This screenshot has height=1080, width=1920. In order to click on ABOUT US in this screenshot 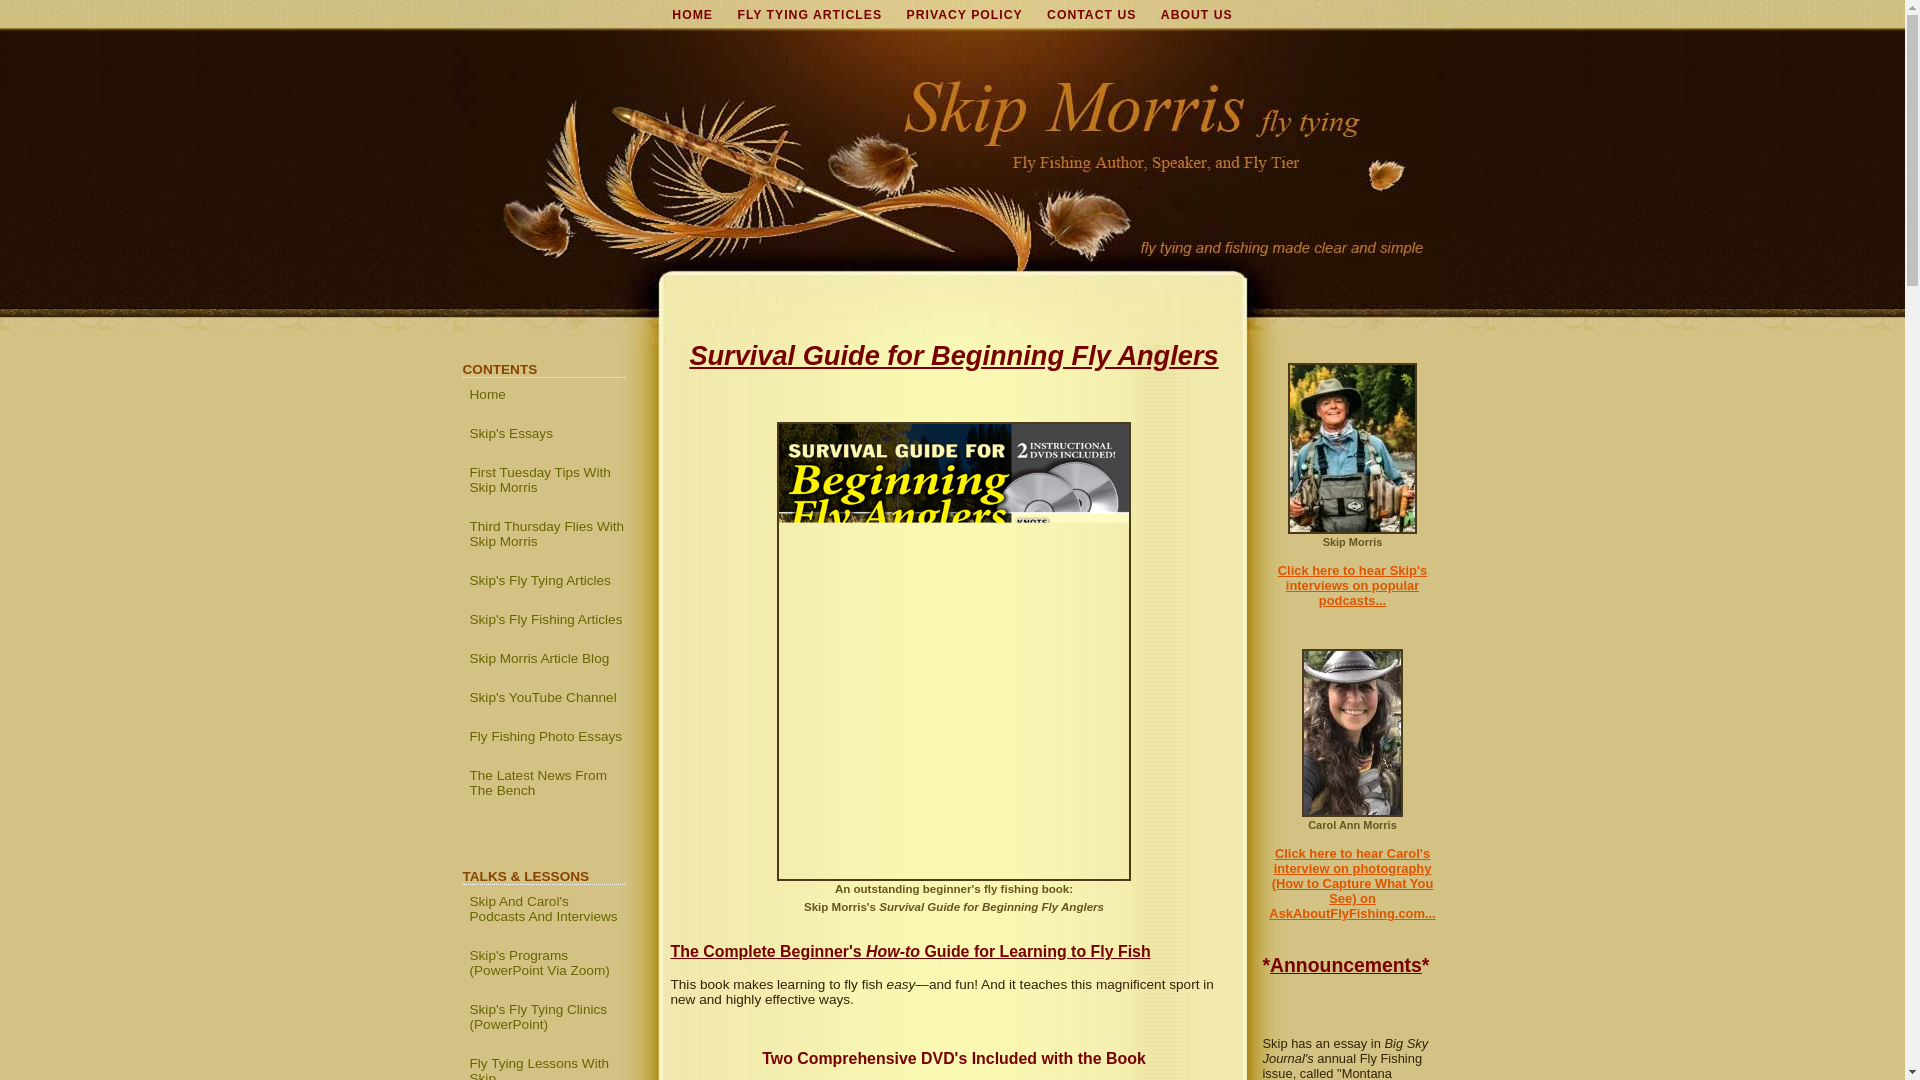, I will do `click(1196, 14)`.